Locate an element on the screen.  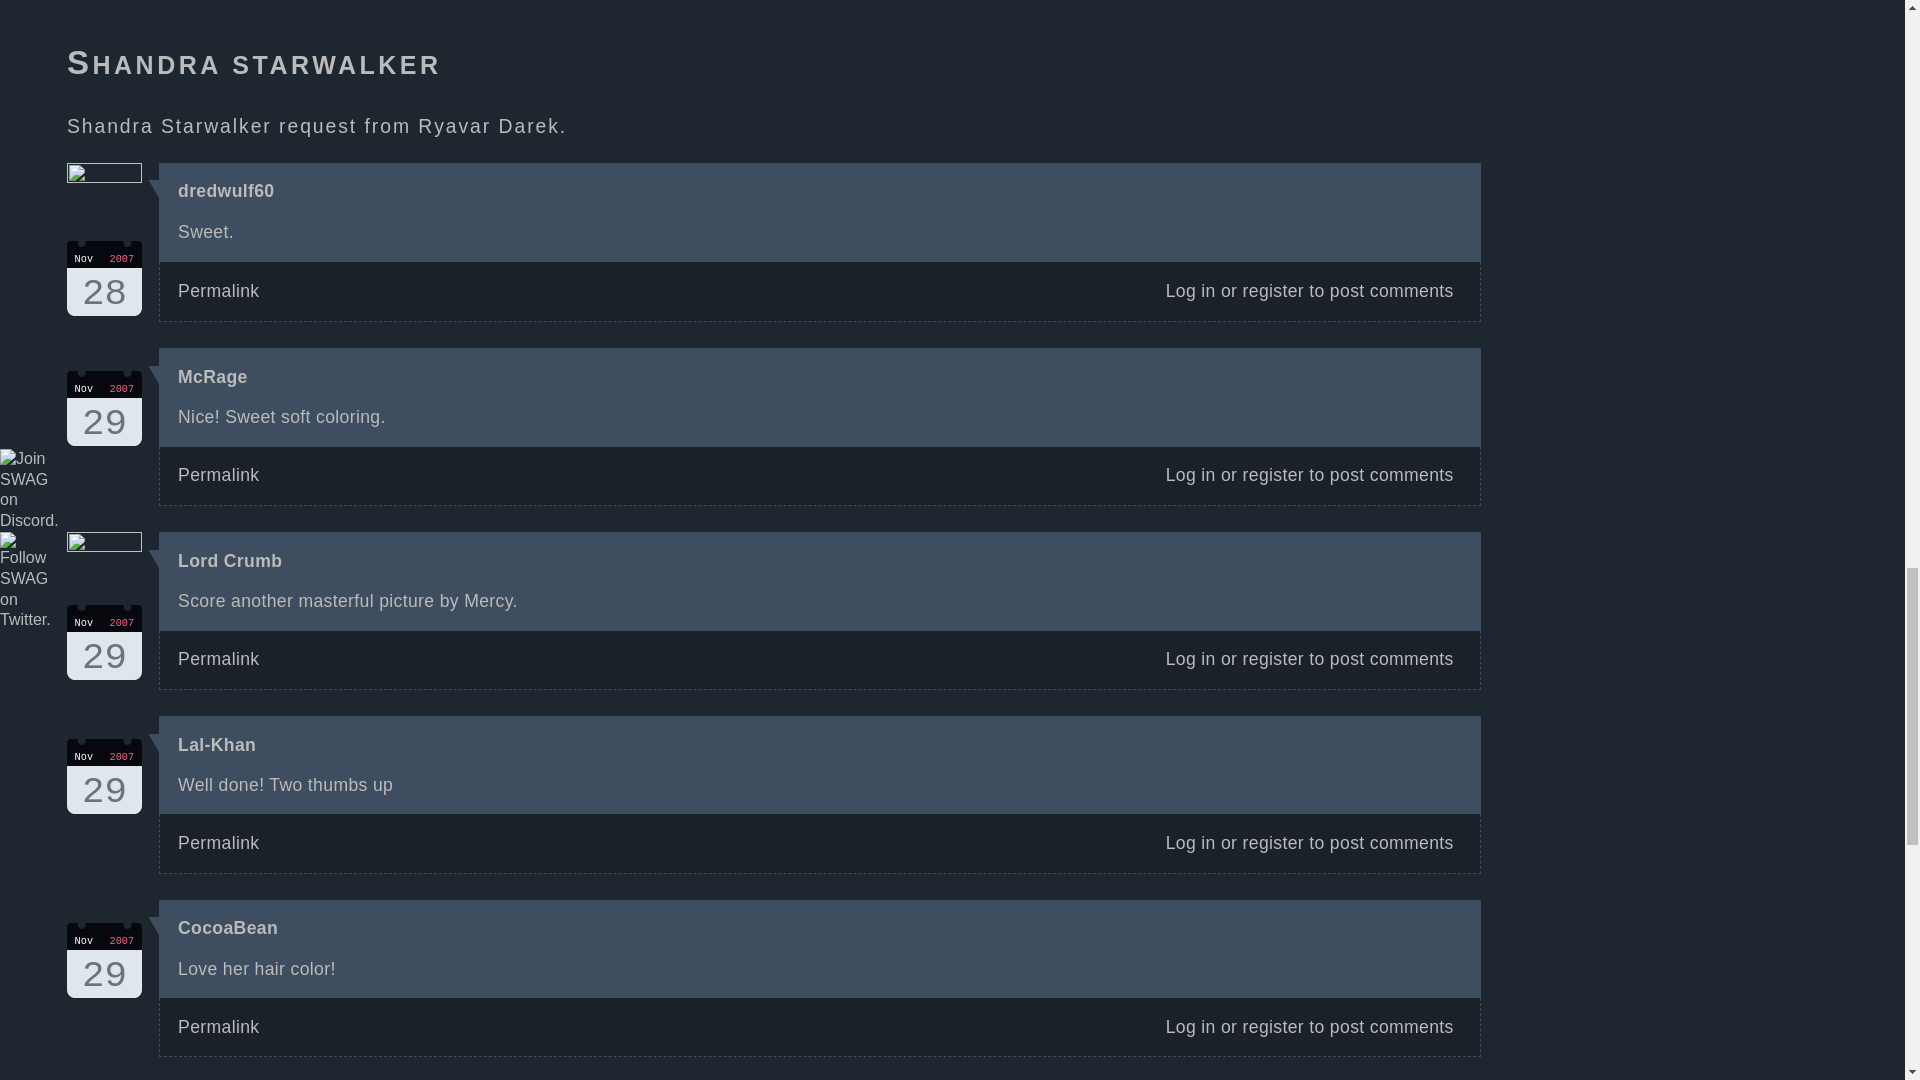
View user profile. is located at coordinates (212, 376).